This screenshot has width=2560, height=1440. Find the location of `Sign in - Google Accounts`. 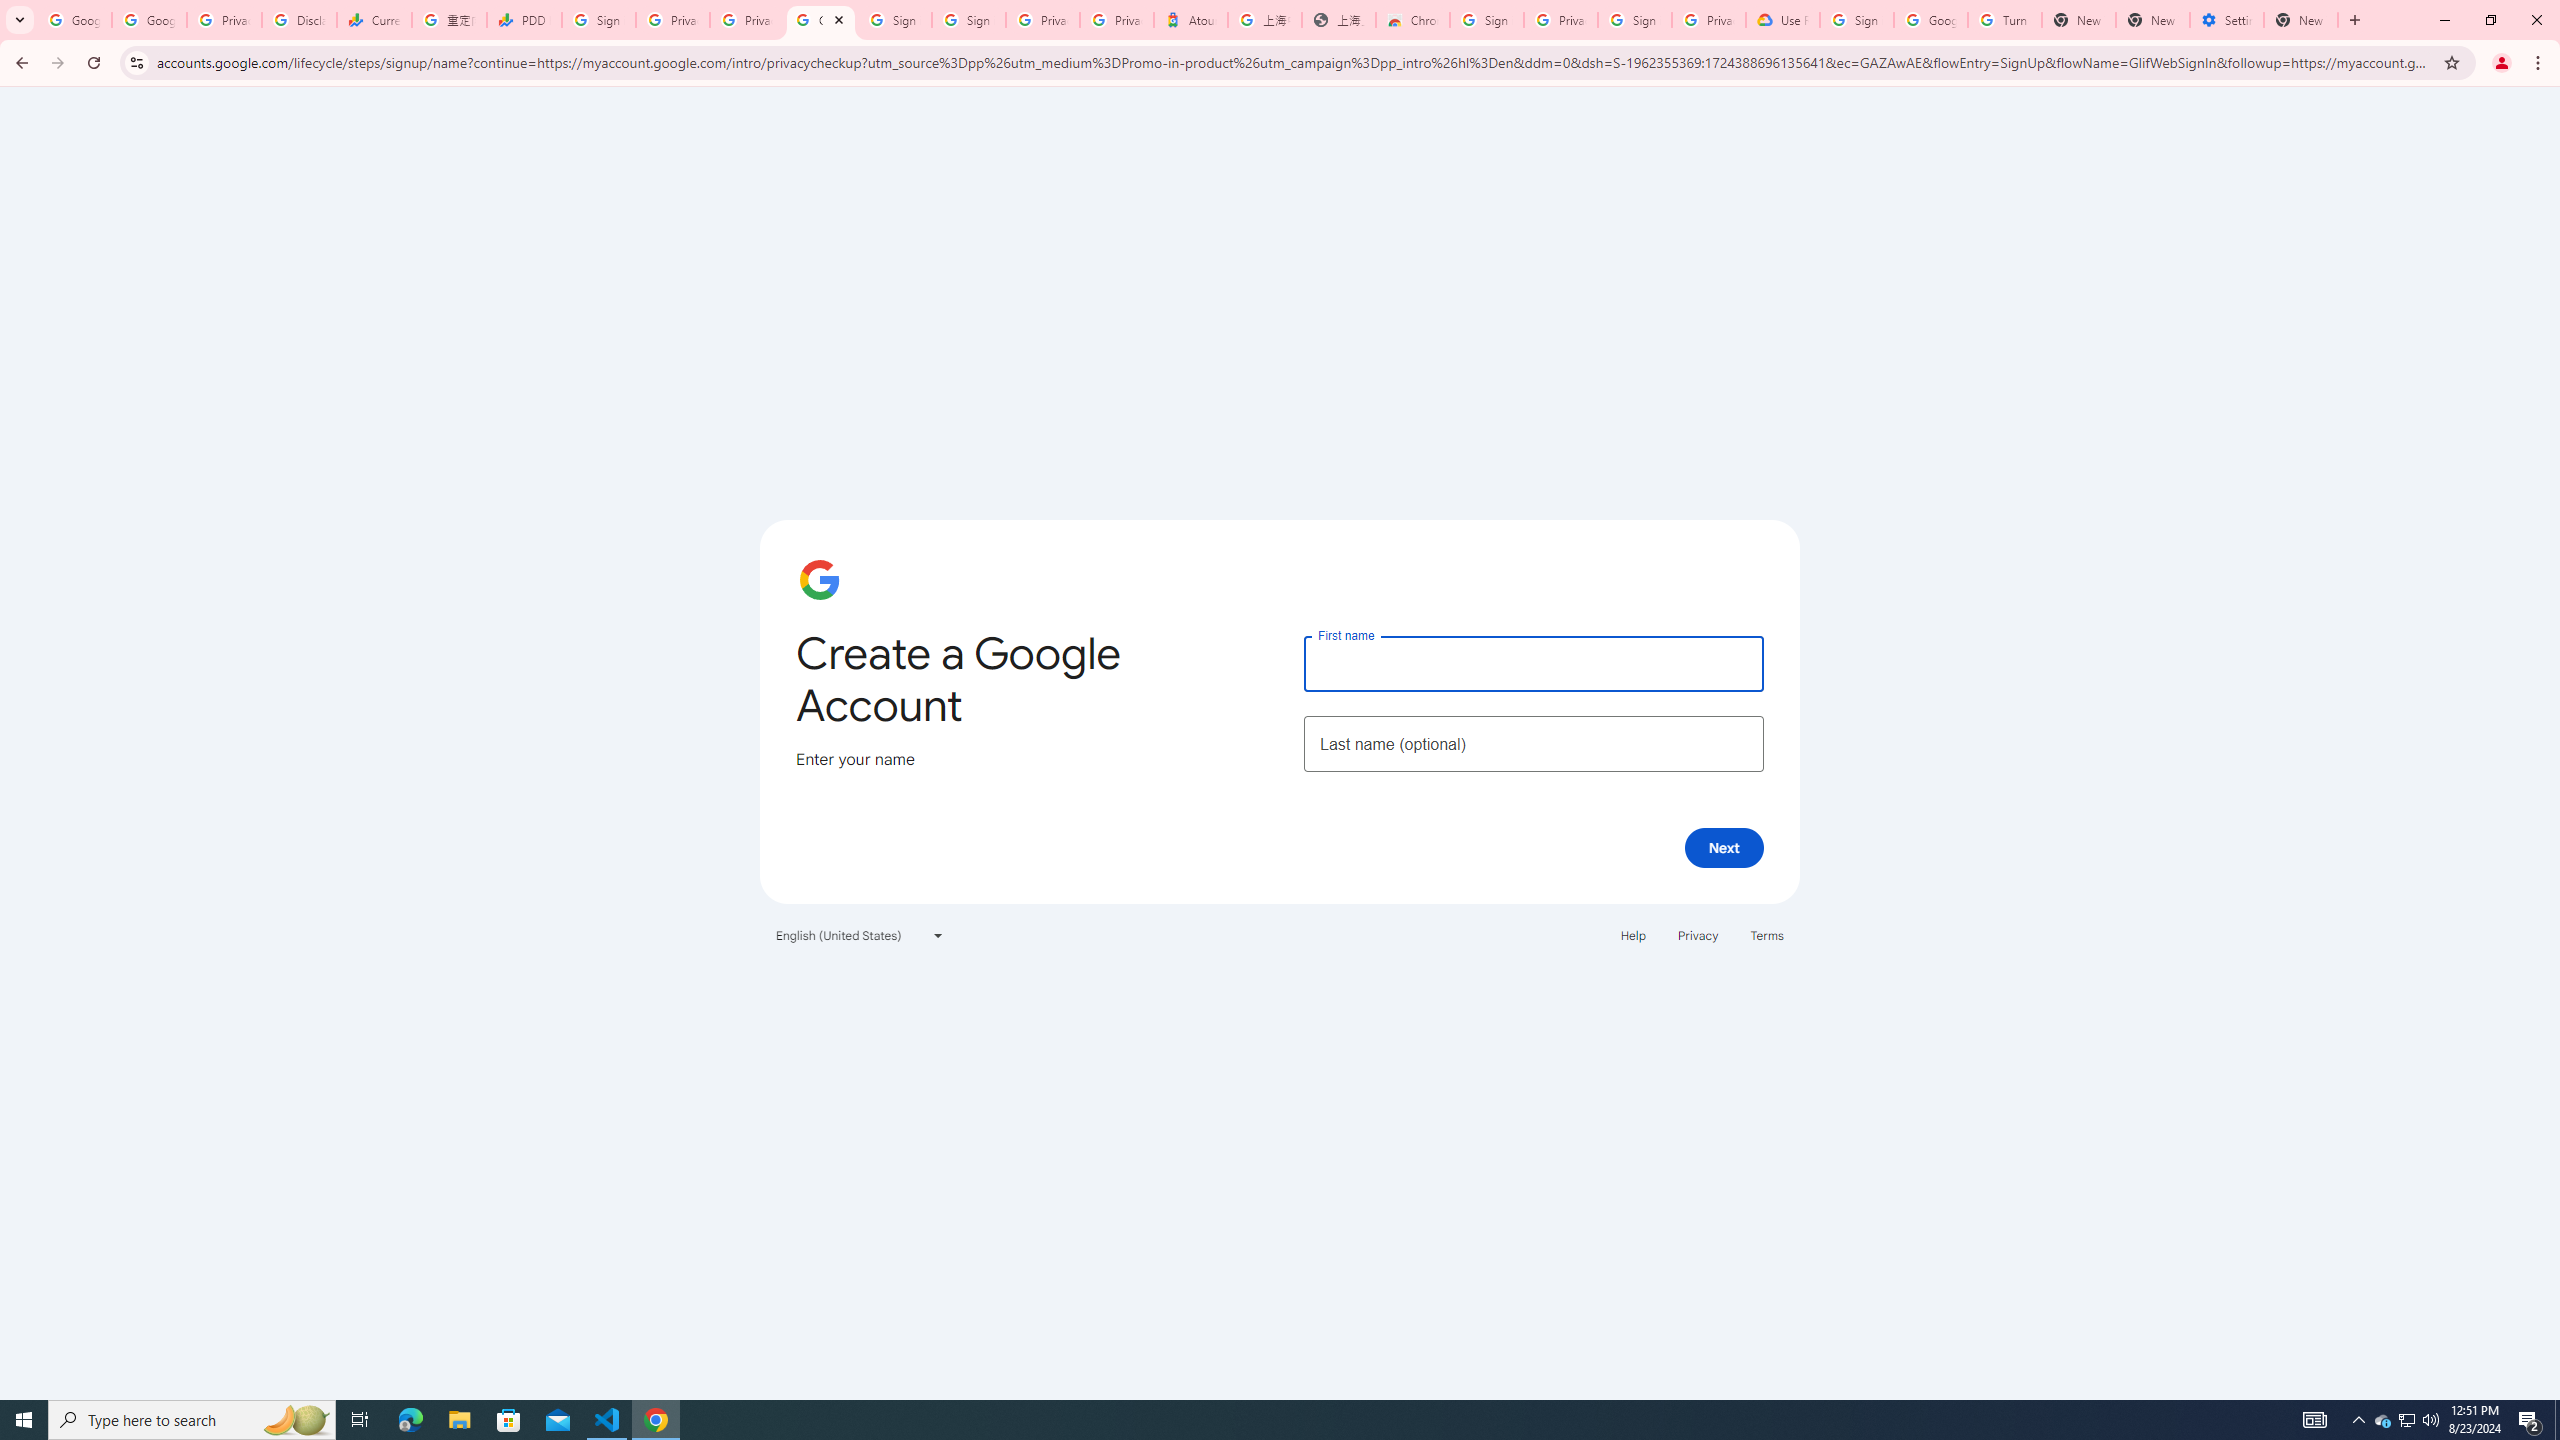

Sign in - Google Accounts is located at coordinates (598, 20).